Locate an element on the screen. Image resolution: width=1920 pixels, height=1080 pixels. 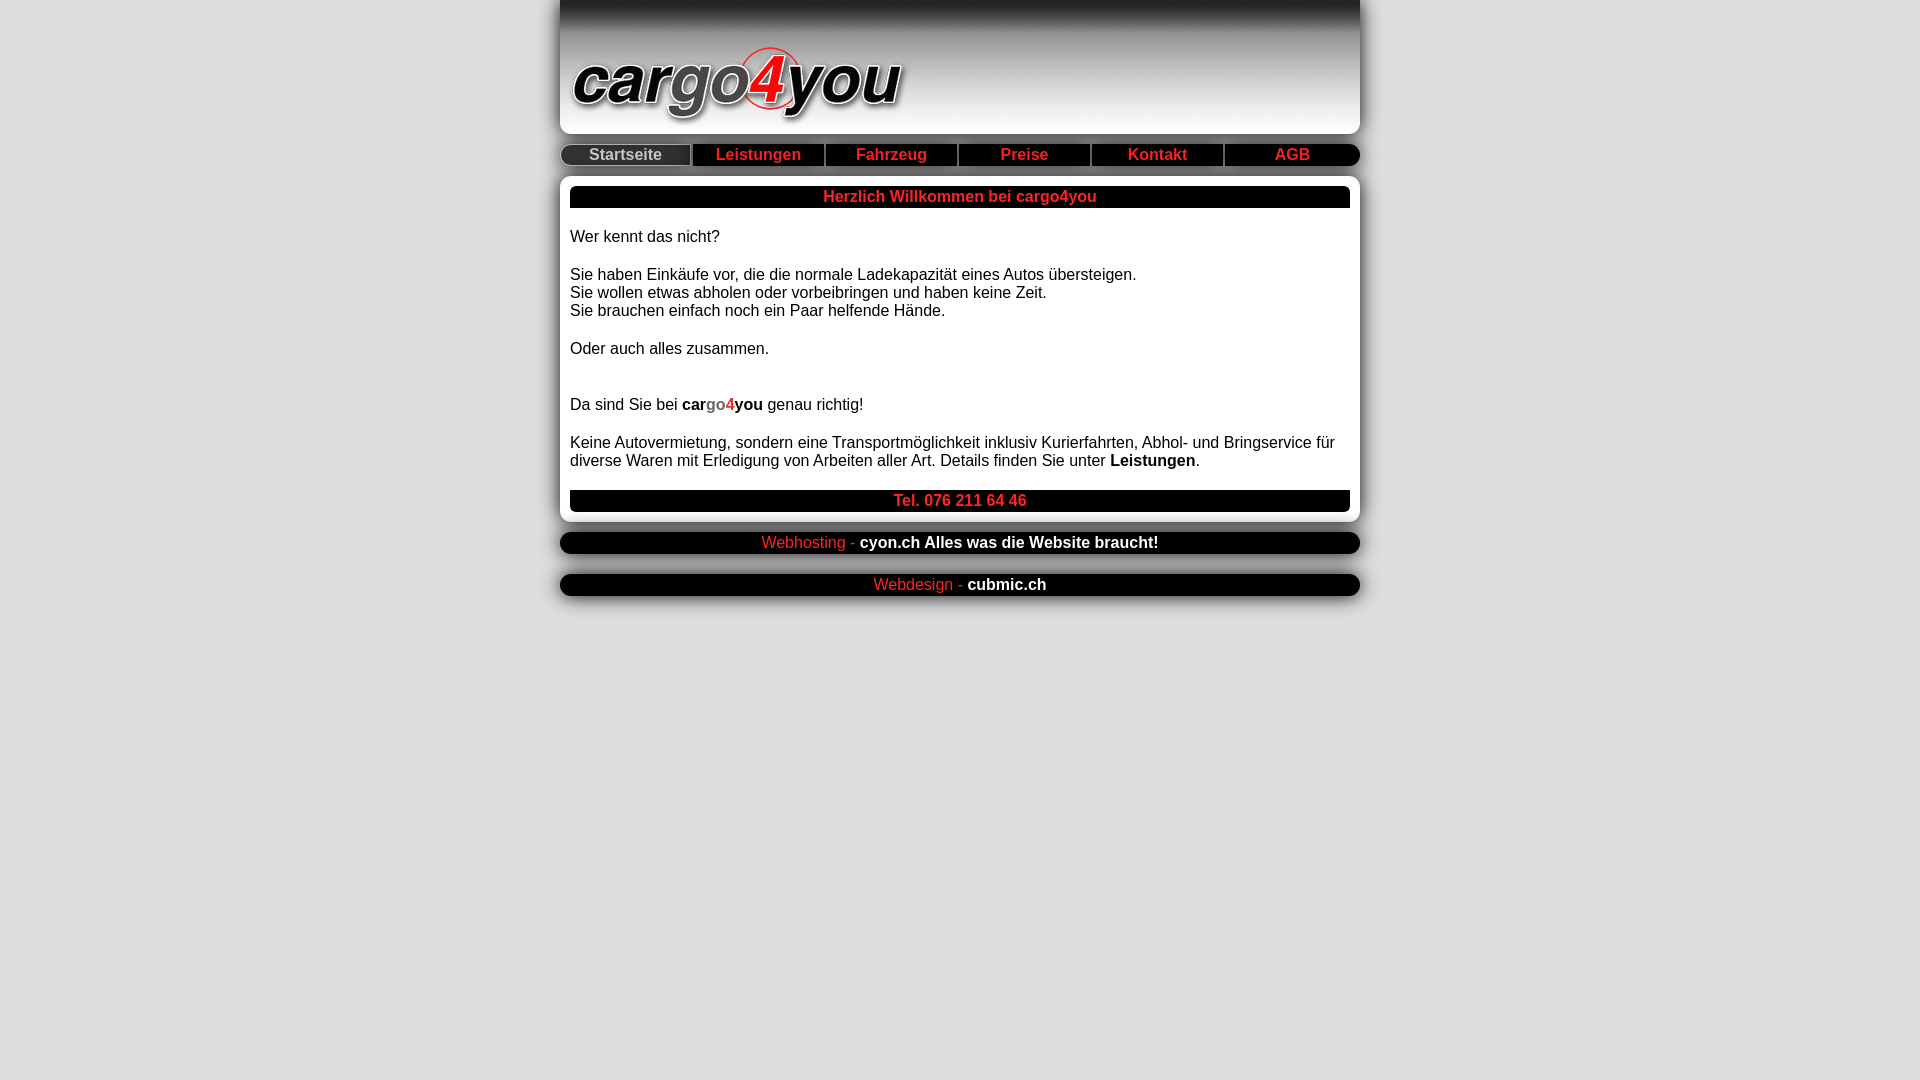
Startseite is located at coordinates (626, 155).